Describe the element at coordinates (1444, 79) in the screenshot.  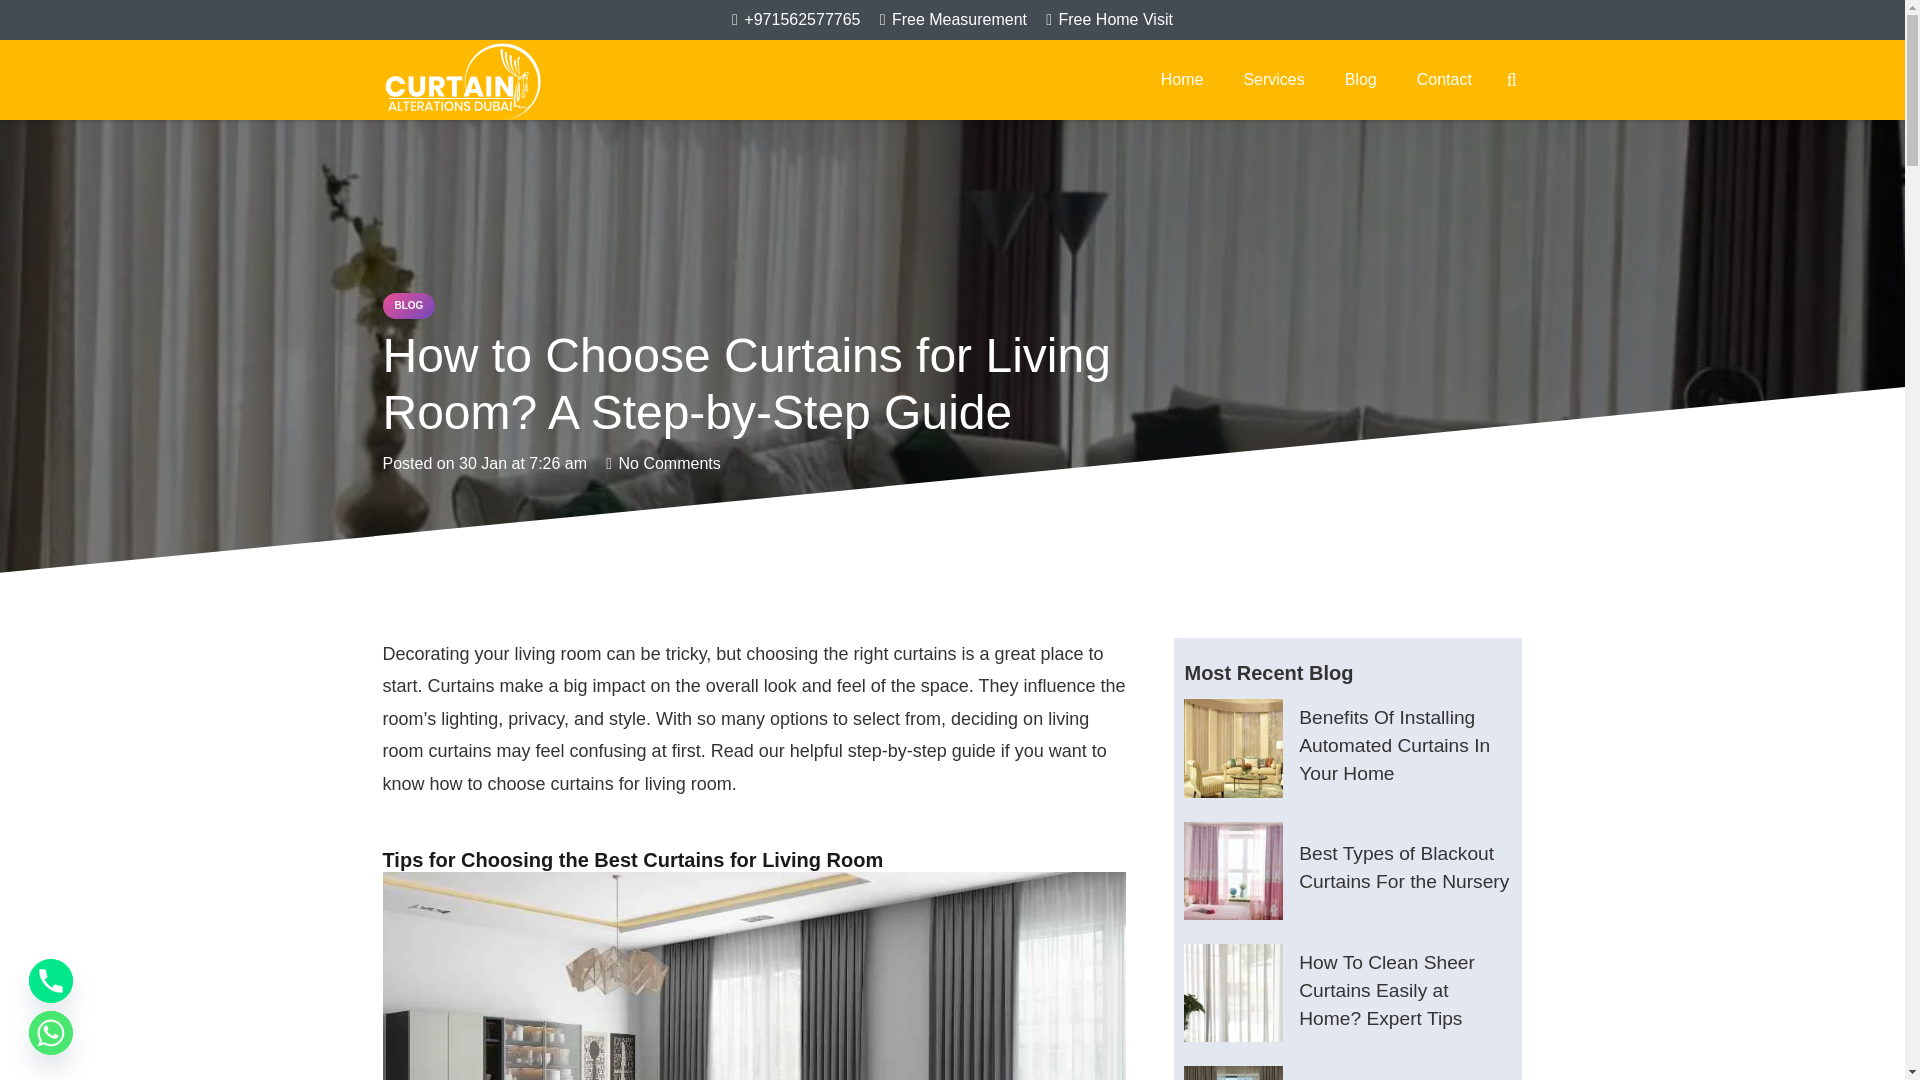
I see `Contact` at that location.